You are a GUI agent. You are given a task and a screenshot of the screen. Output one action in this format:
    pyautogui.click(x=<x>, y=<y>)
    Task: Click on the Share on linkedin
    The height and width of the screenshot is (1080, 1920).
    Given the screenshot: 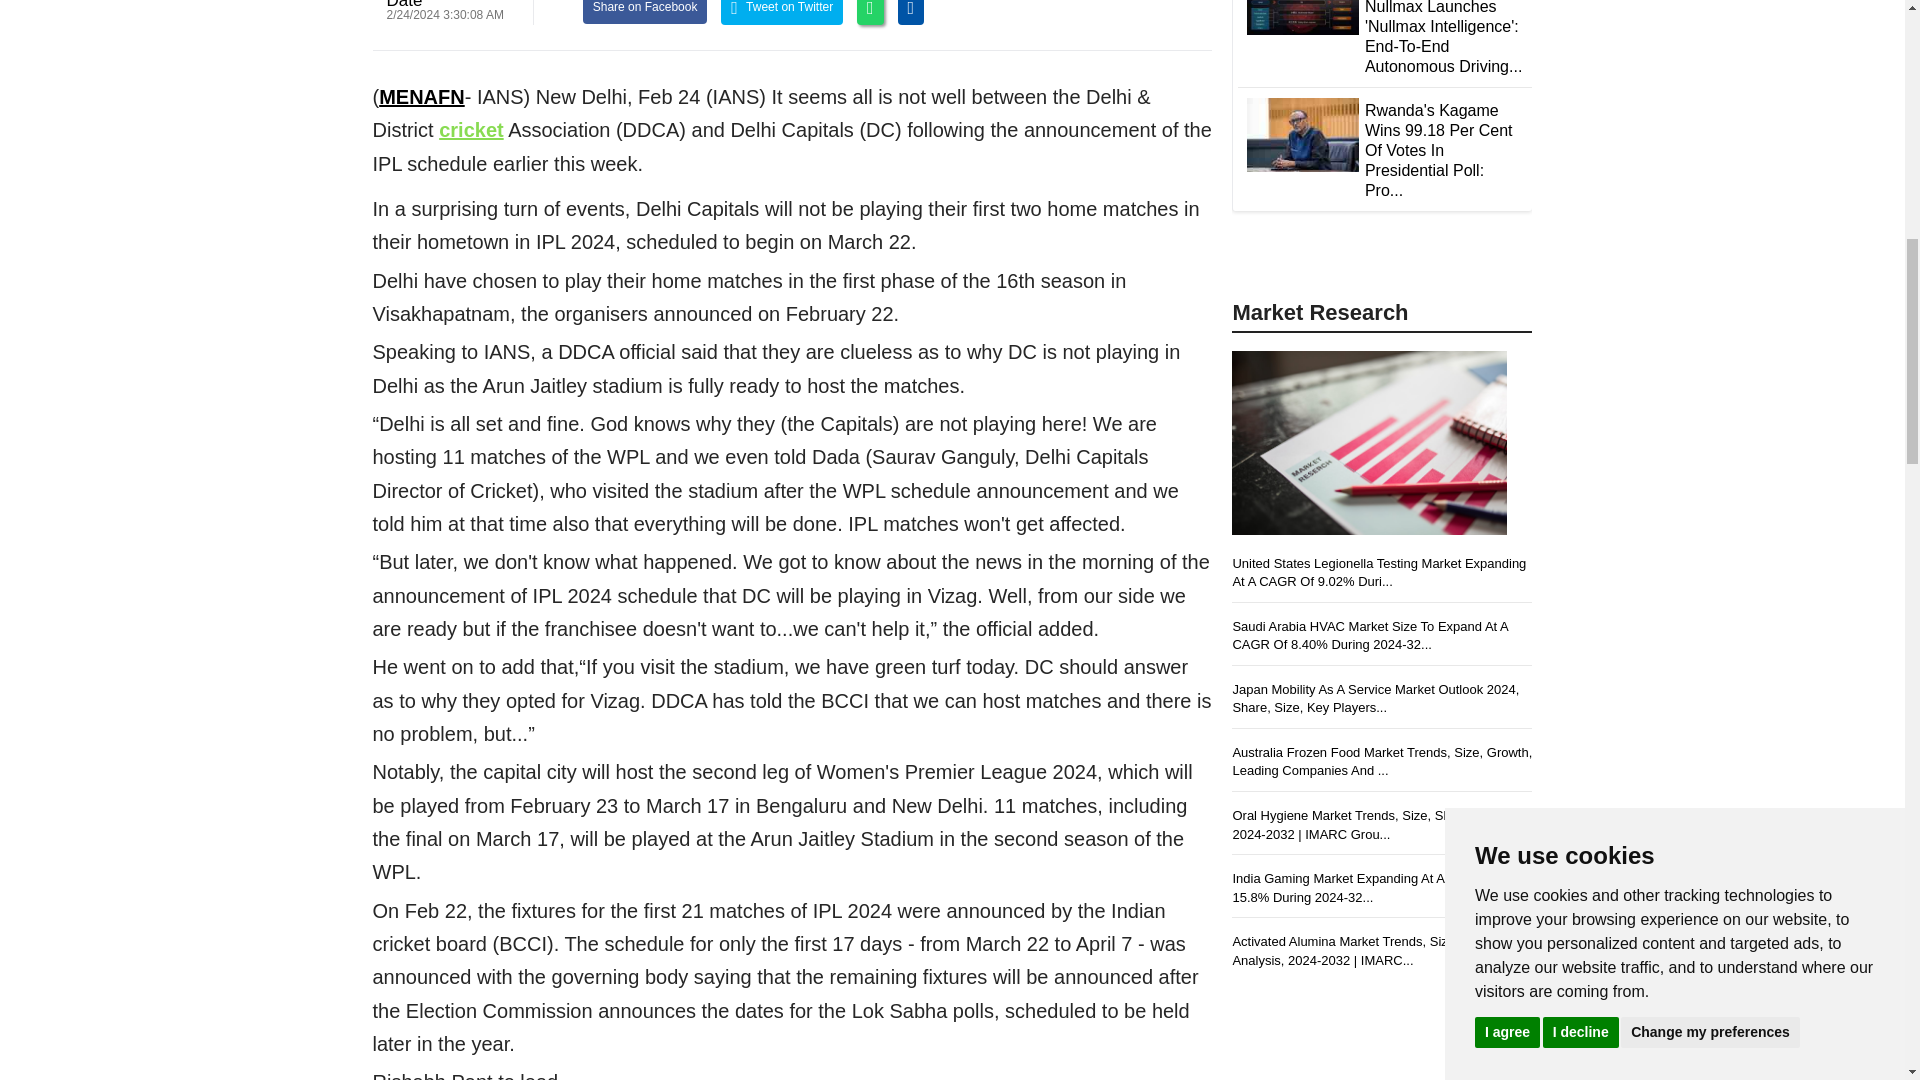 What is the action you would take?
    pyautogui.click(x=912, y=12)
    